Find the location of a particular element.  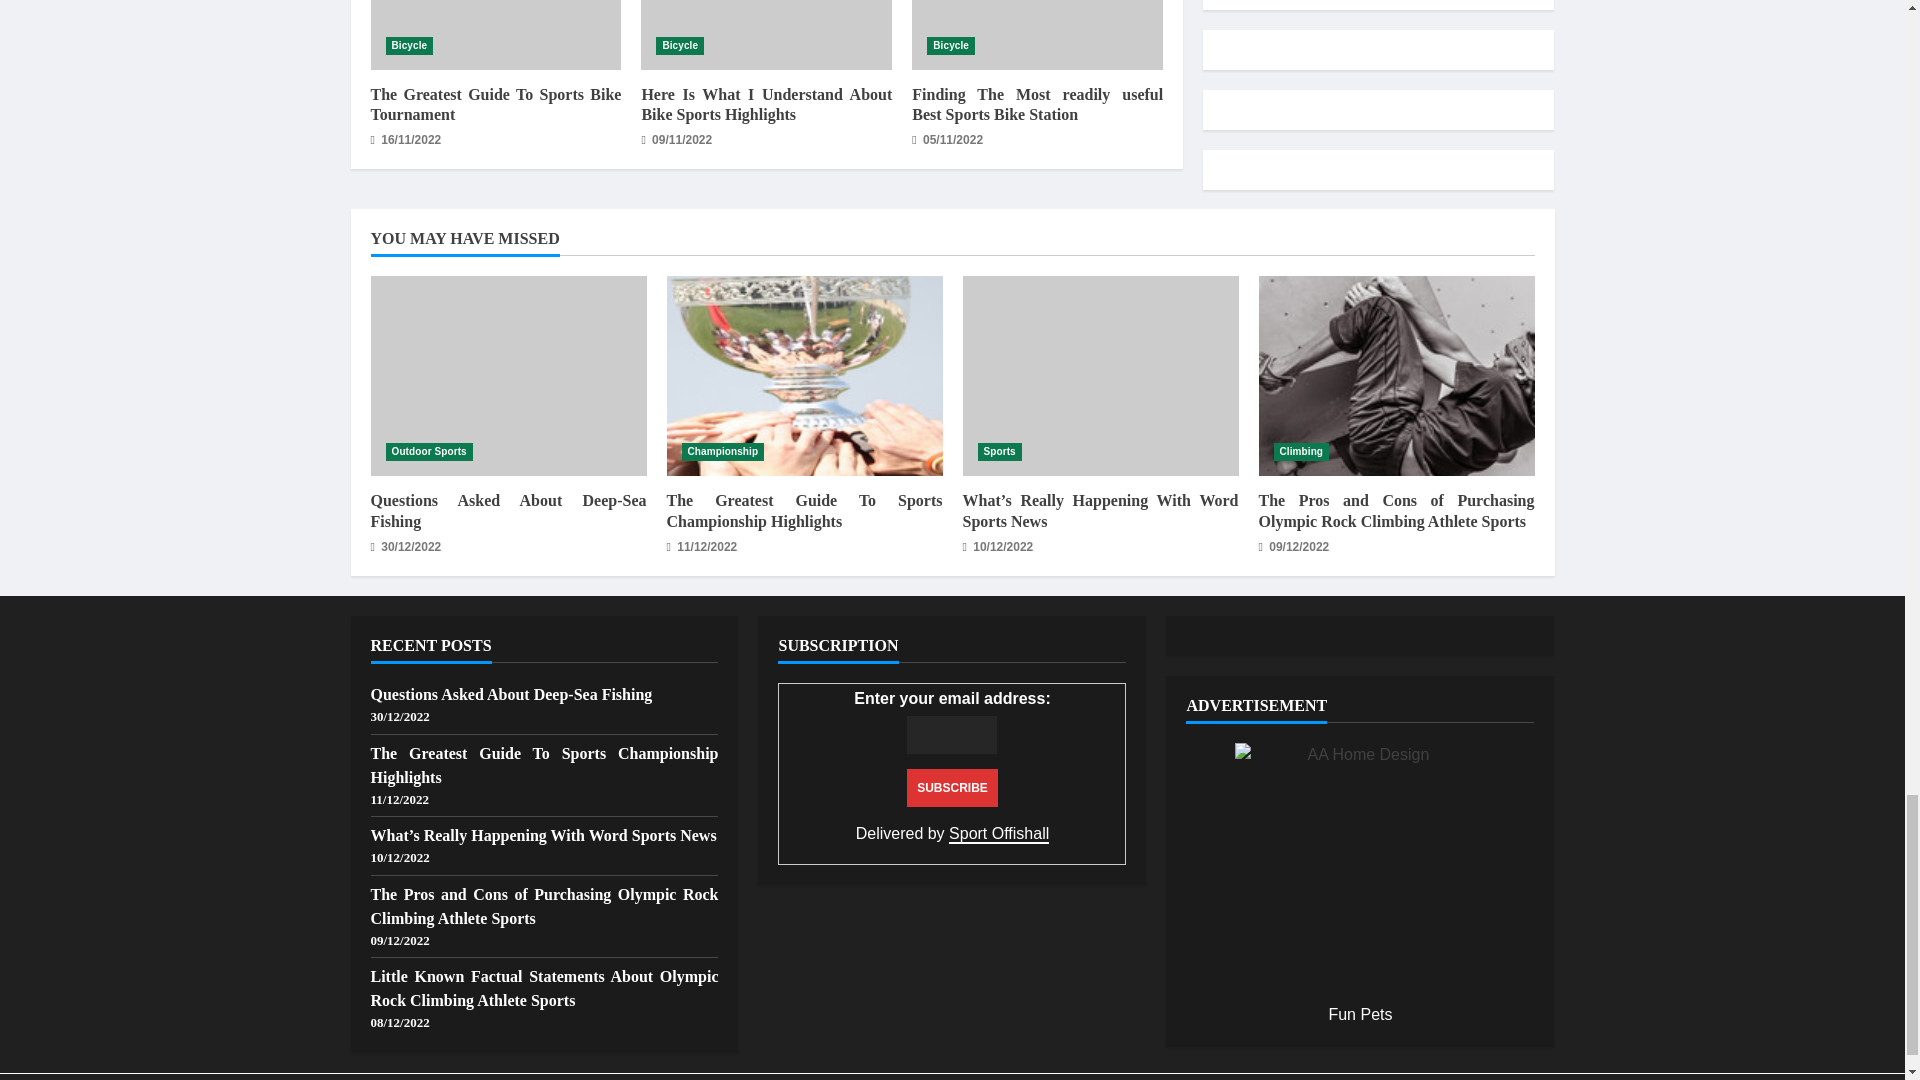

The Greatest Guide To Sports Bike Tournament is located at coordinates (495, 35).